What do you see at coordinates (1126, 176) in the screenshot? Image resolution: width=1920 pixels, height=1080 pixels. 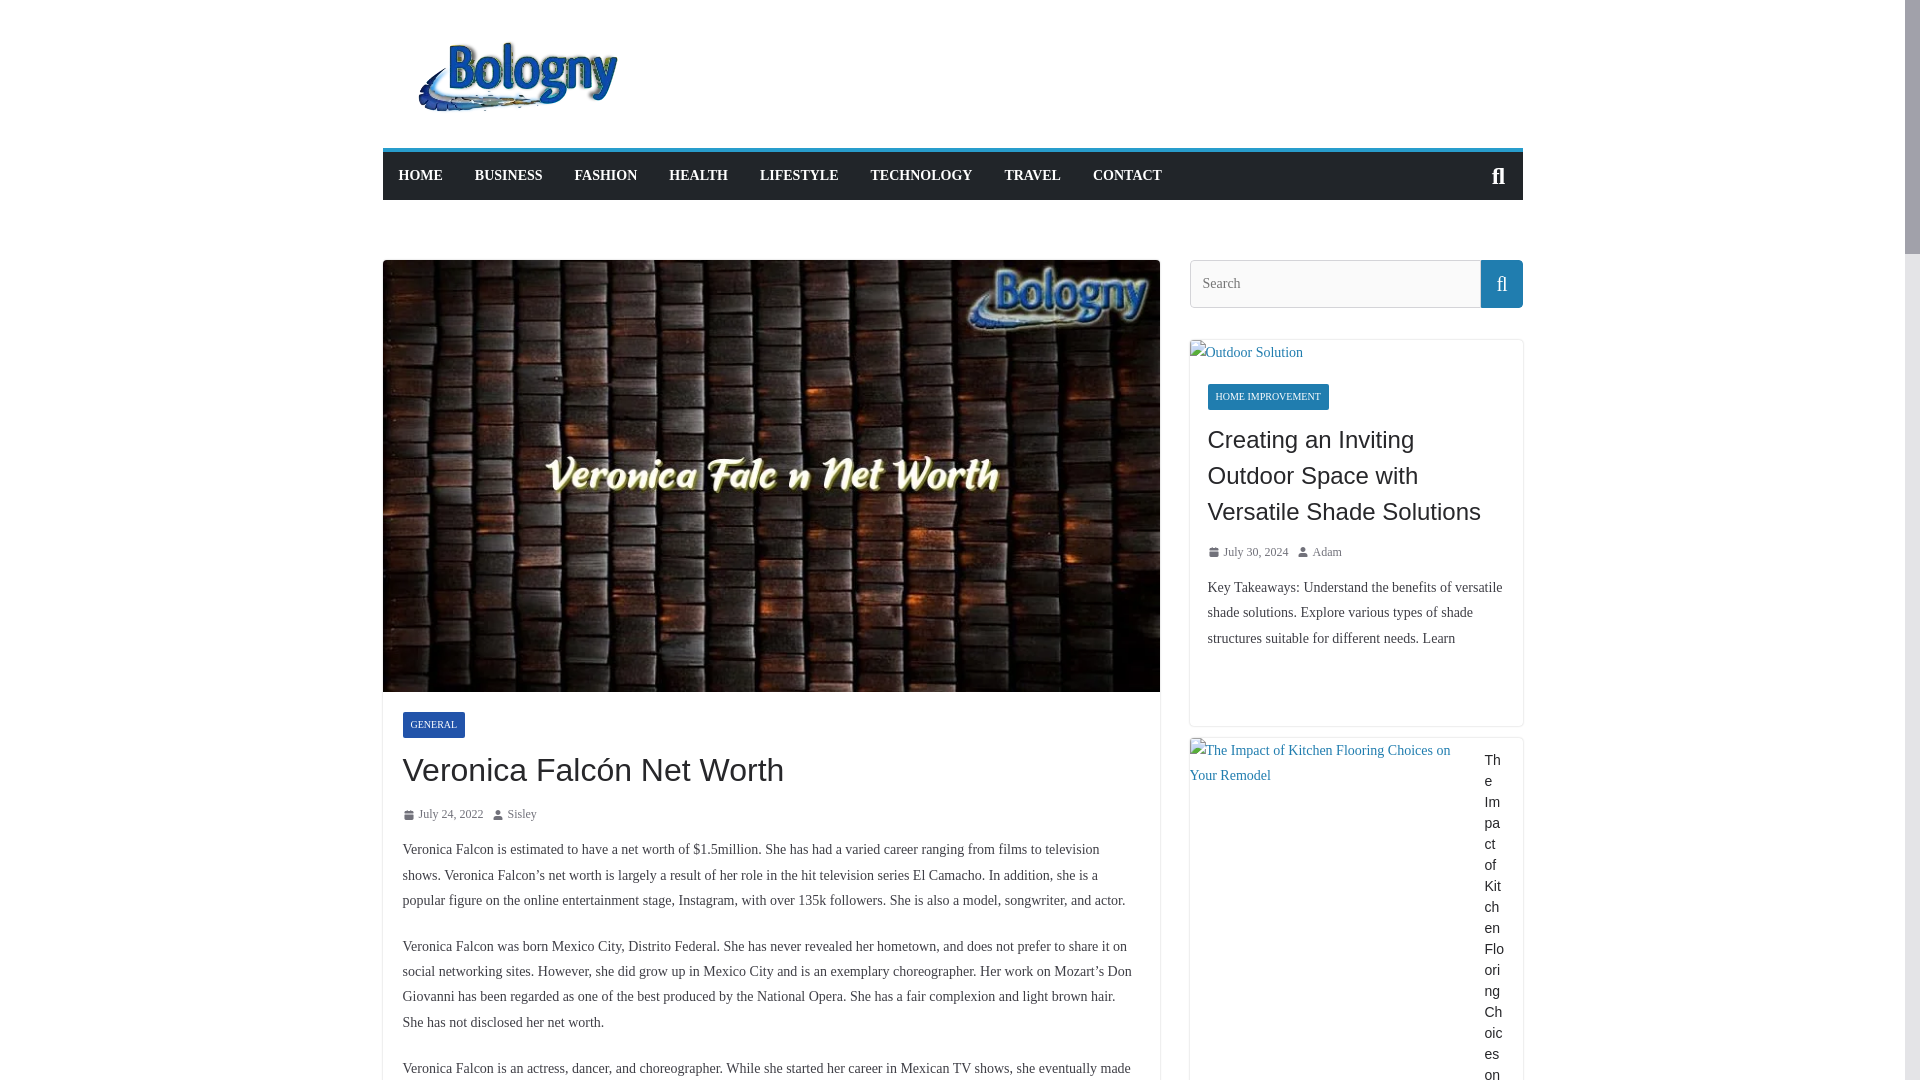 I see `CONTACT` at bounding box center [1126, 176].